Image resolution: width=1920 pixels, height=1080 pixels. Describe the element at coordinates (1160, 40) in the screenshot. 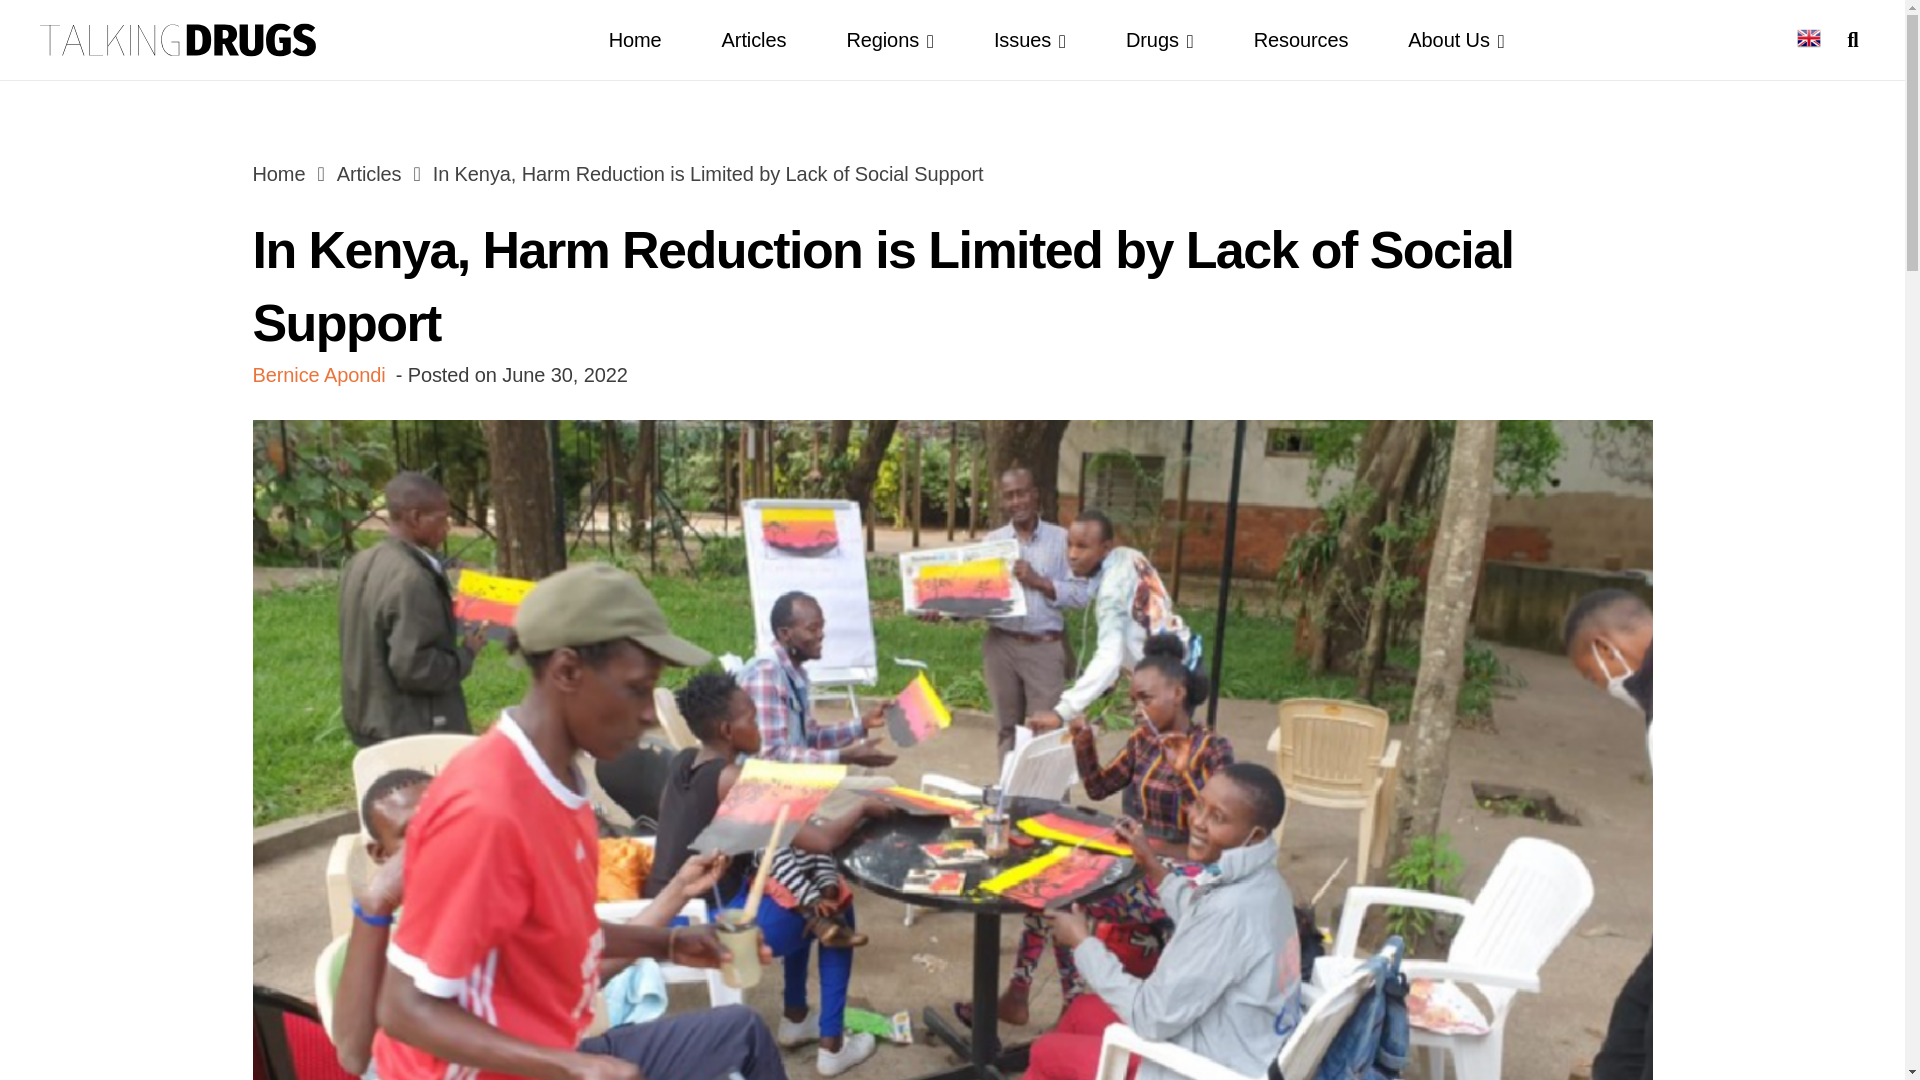

I see `Drugs` at that location.